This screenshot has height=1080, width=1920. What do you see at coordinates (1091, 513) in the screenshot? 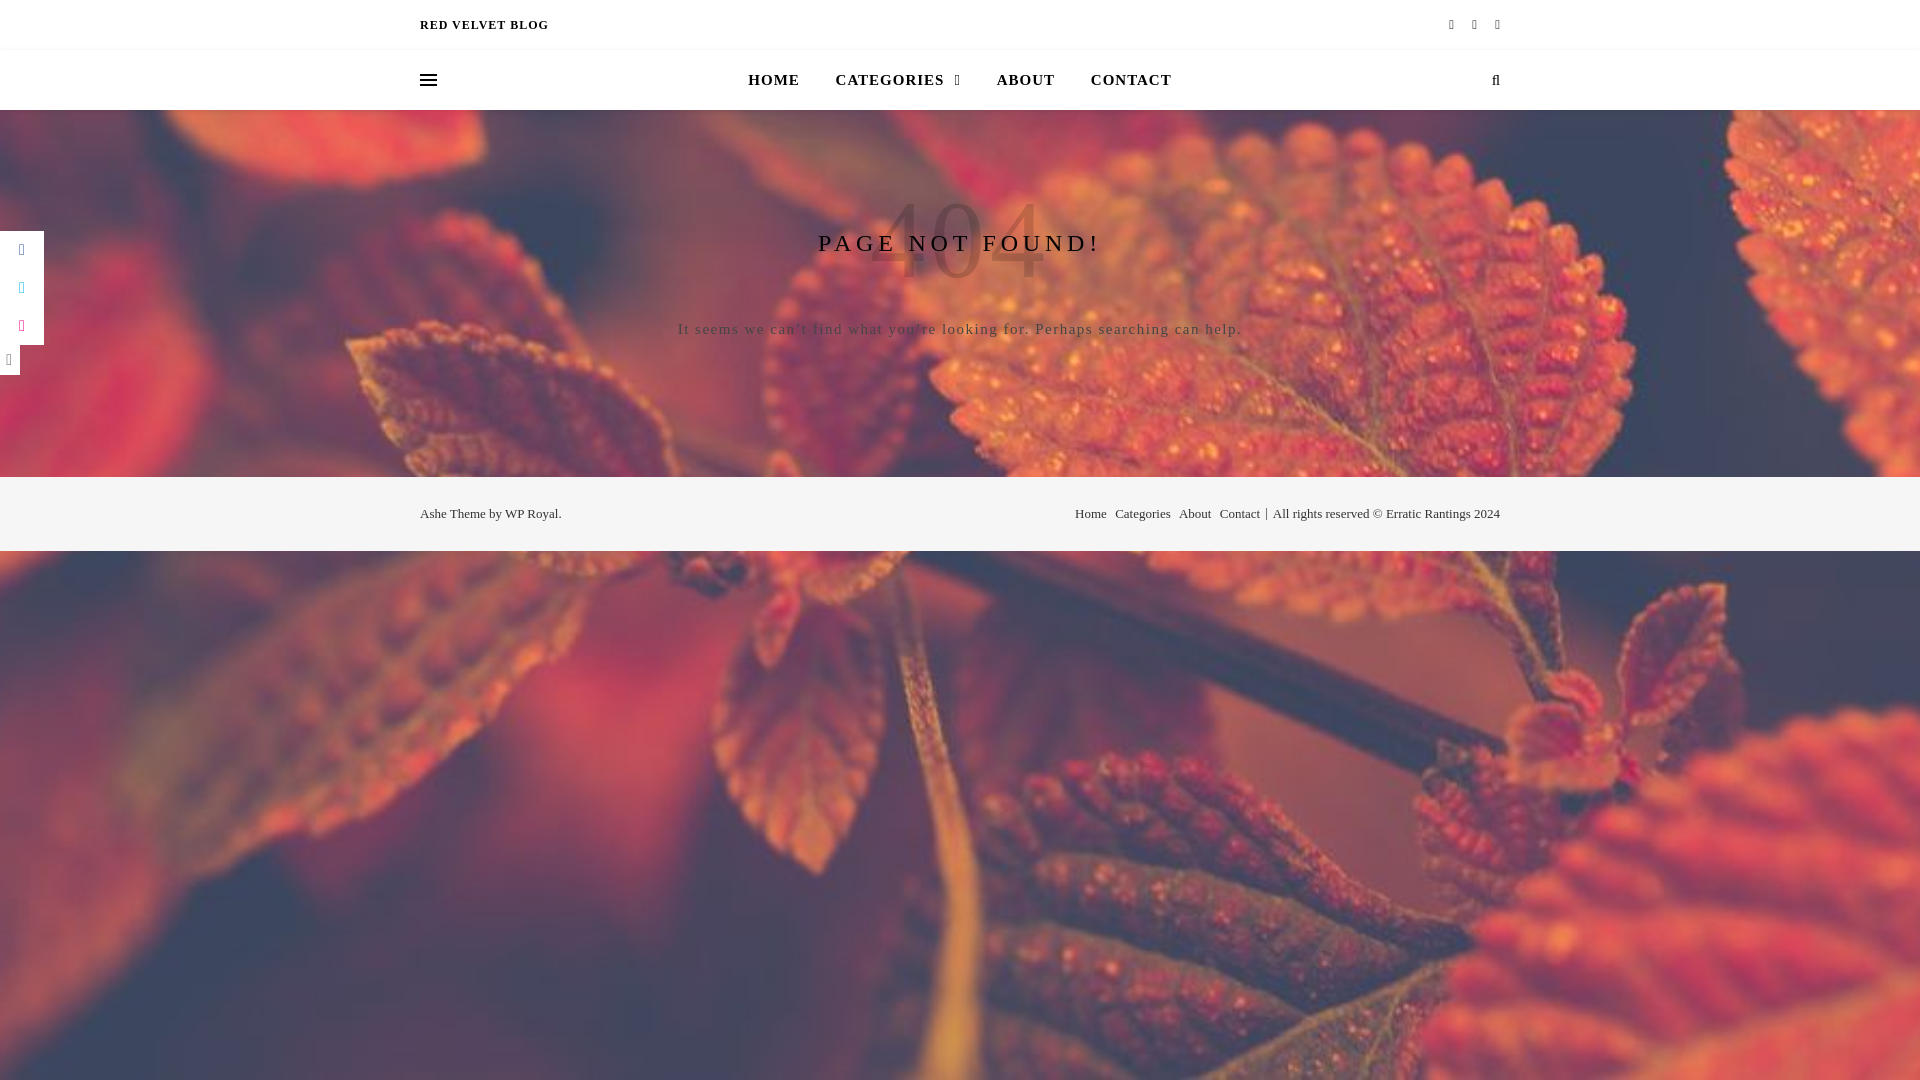
I see `Home` at bounding box center [1091, 513].